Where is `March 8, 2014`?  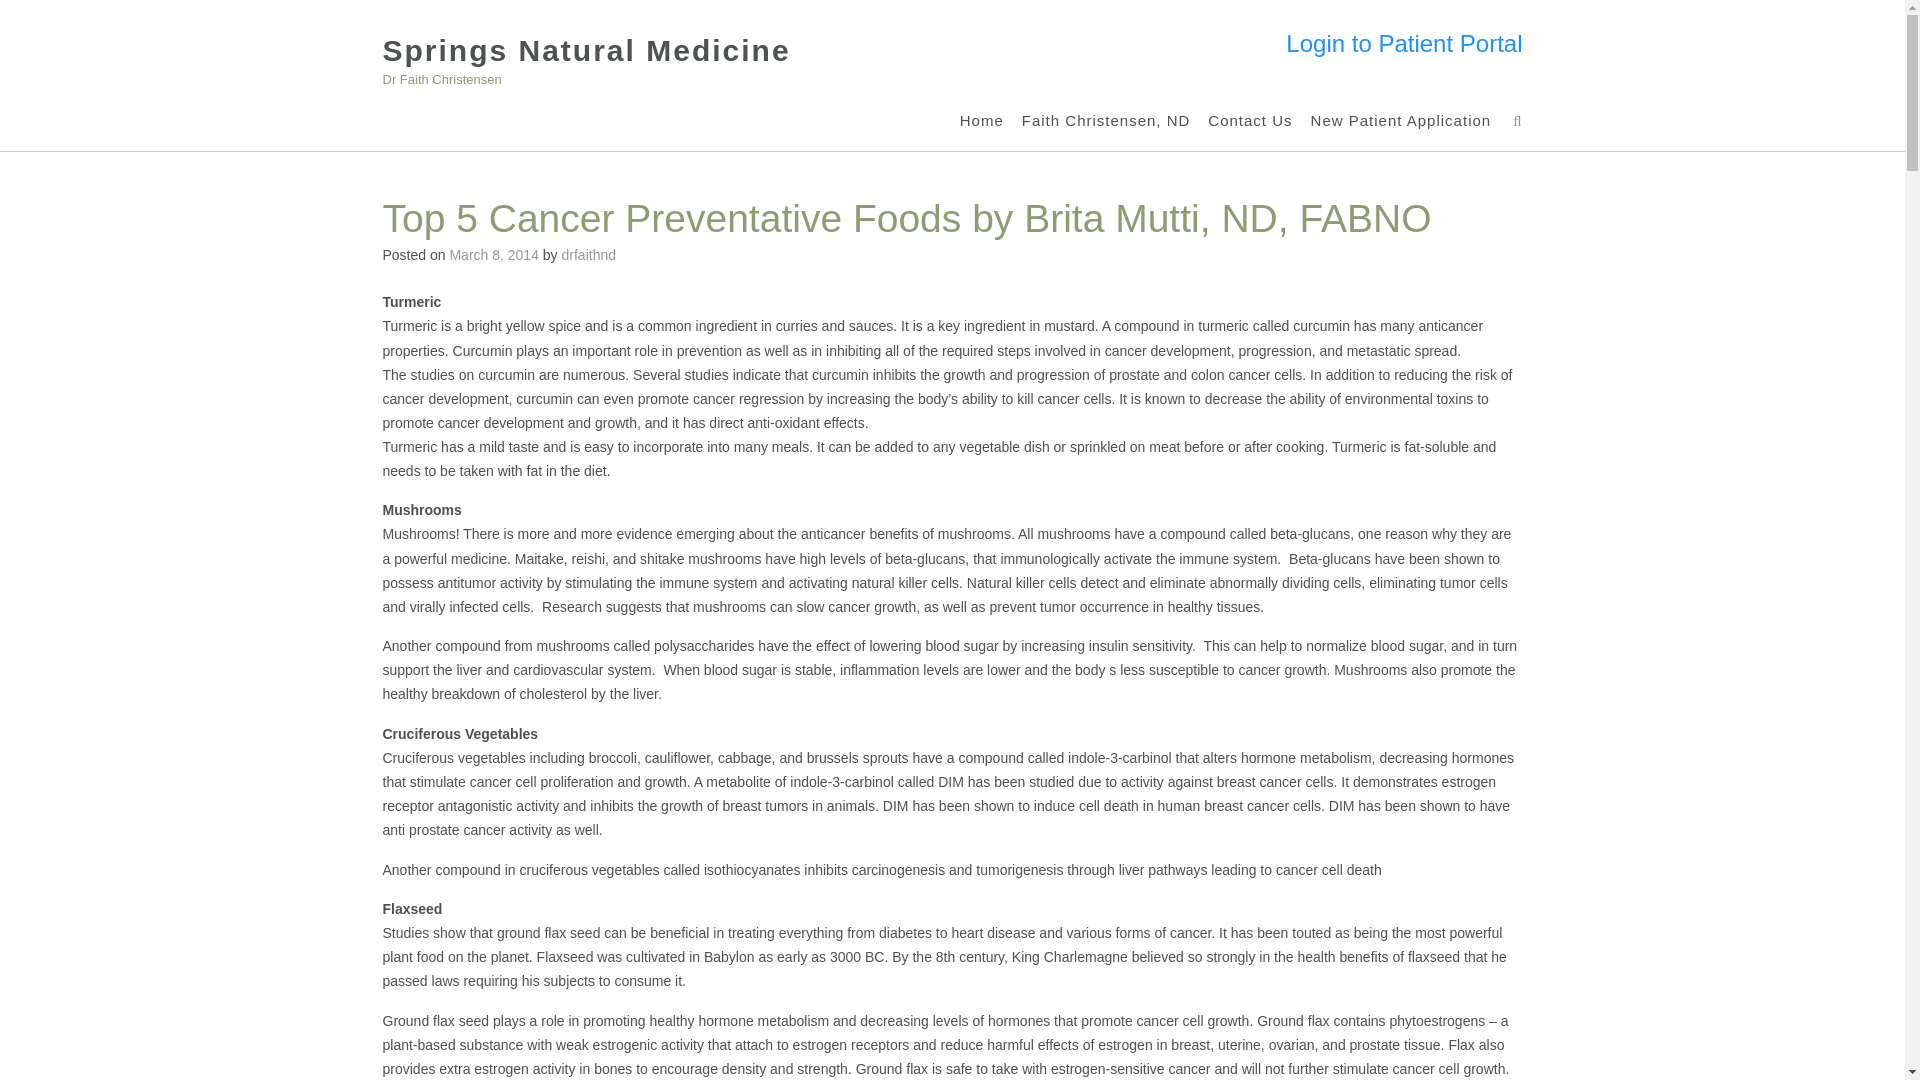 March 8, 2014 is located at coordinates (494, 255).